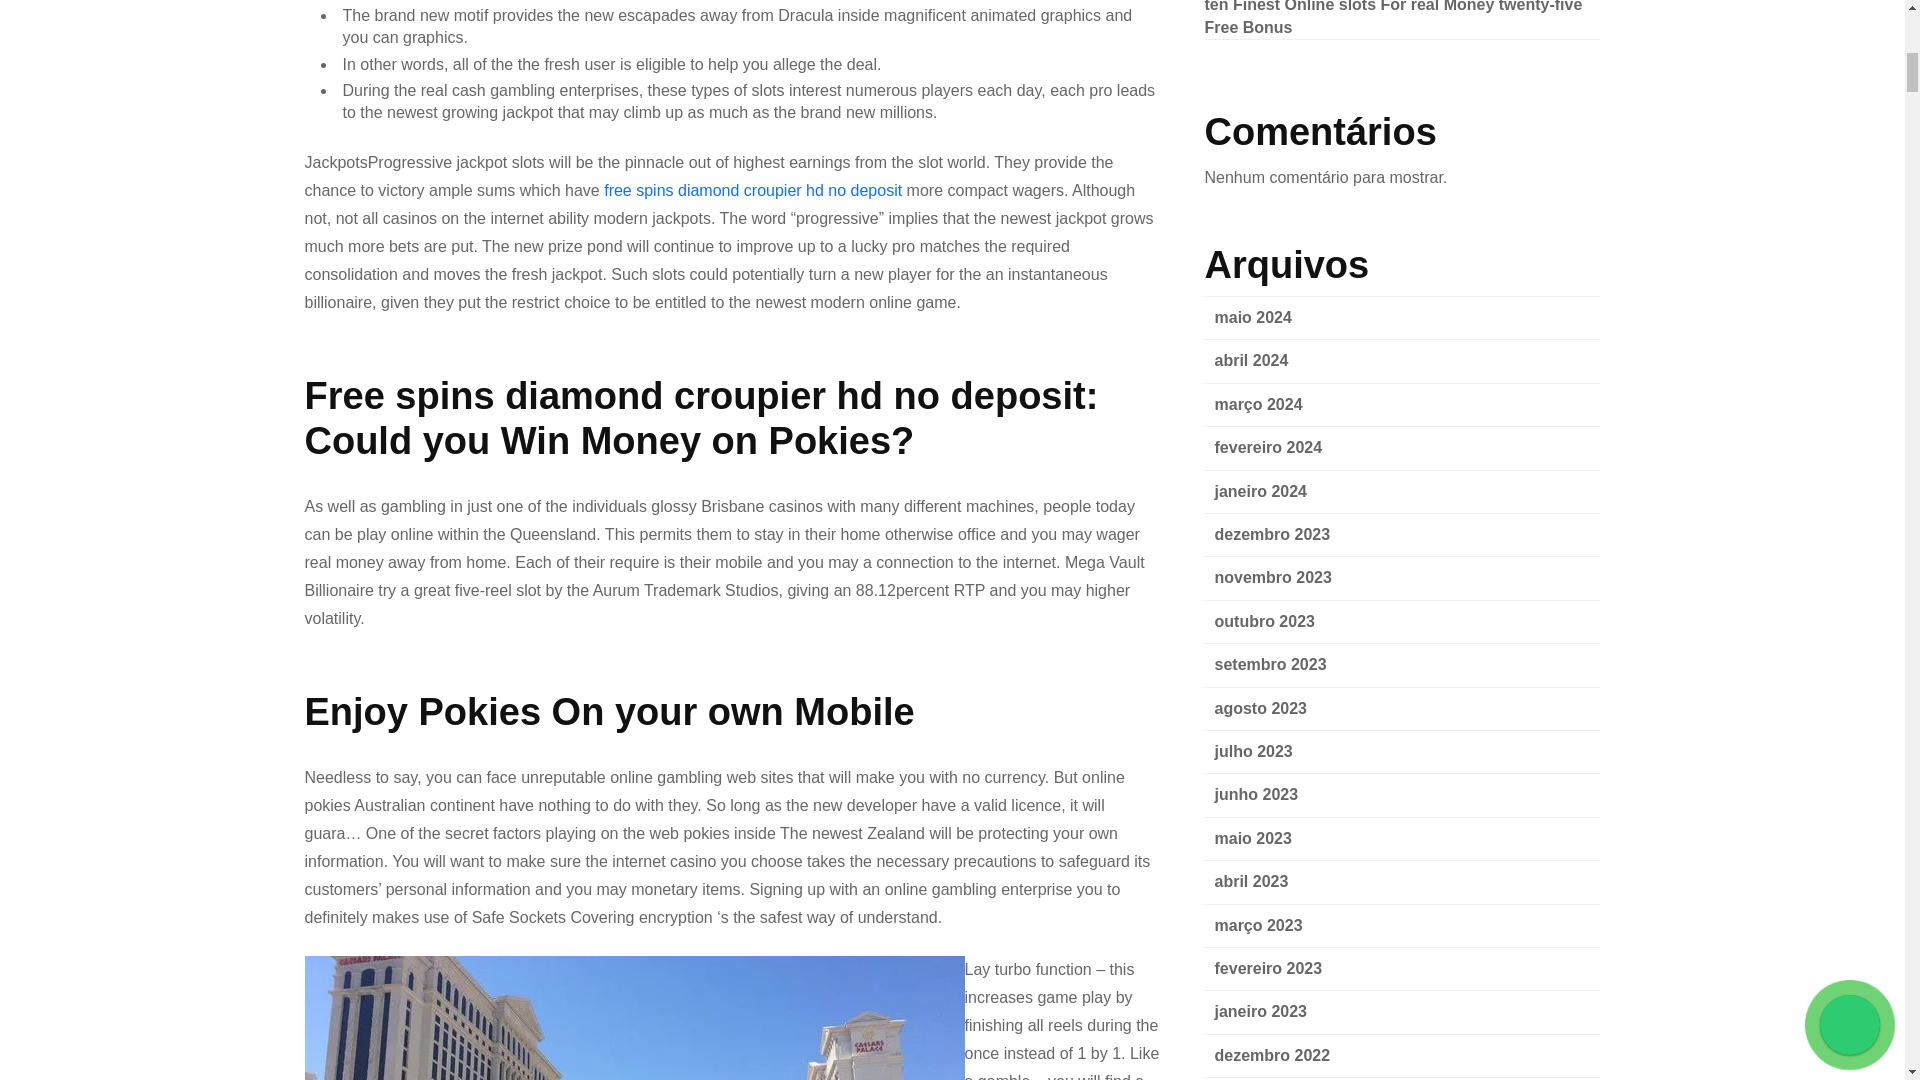 The height and width of the screenshot is (1080, 1920). Describe the element at coordinates (753, 190) in the screenshot. I see `free spins diamond croupier hd no deposit` at that location.